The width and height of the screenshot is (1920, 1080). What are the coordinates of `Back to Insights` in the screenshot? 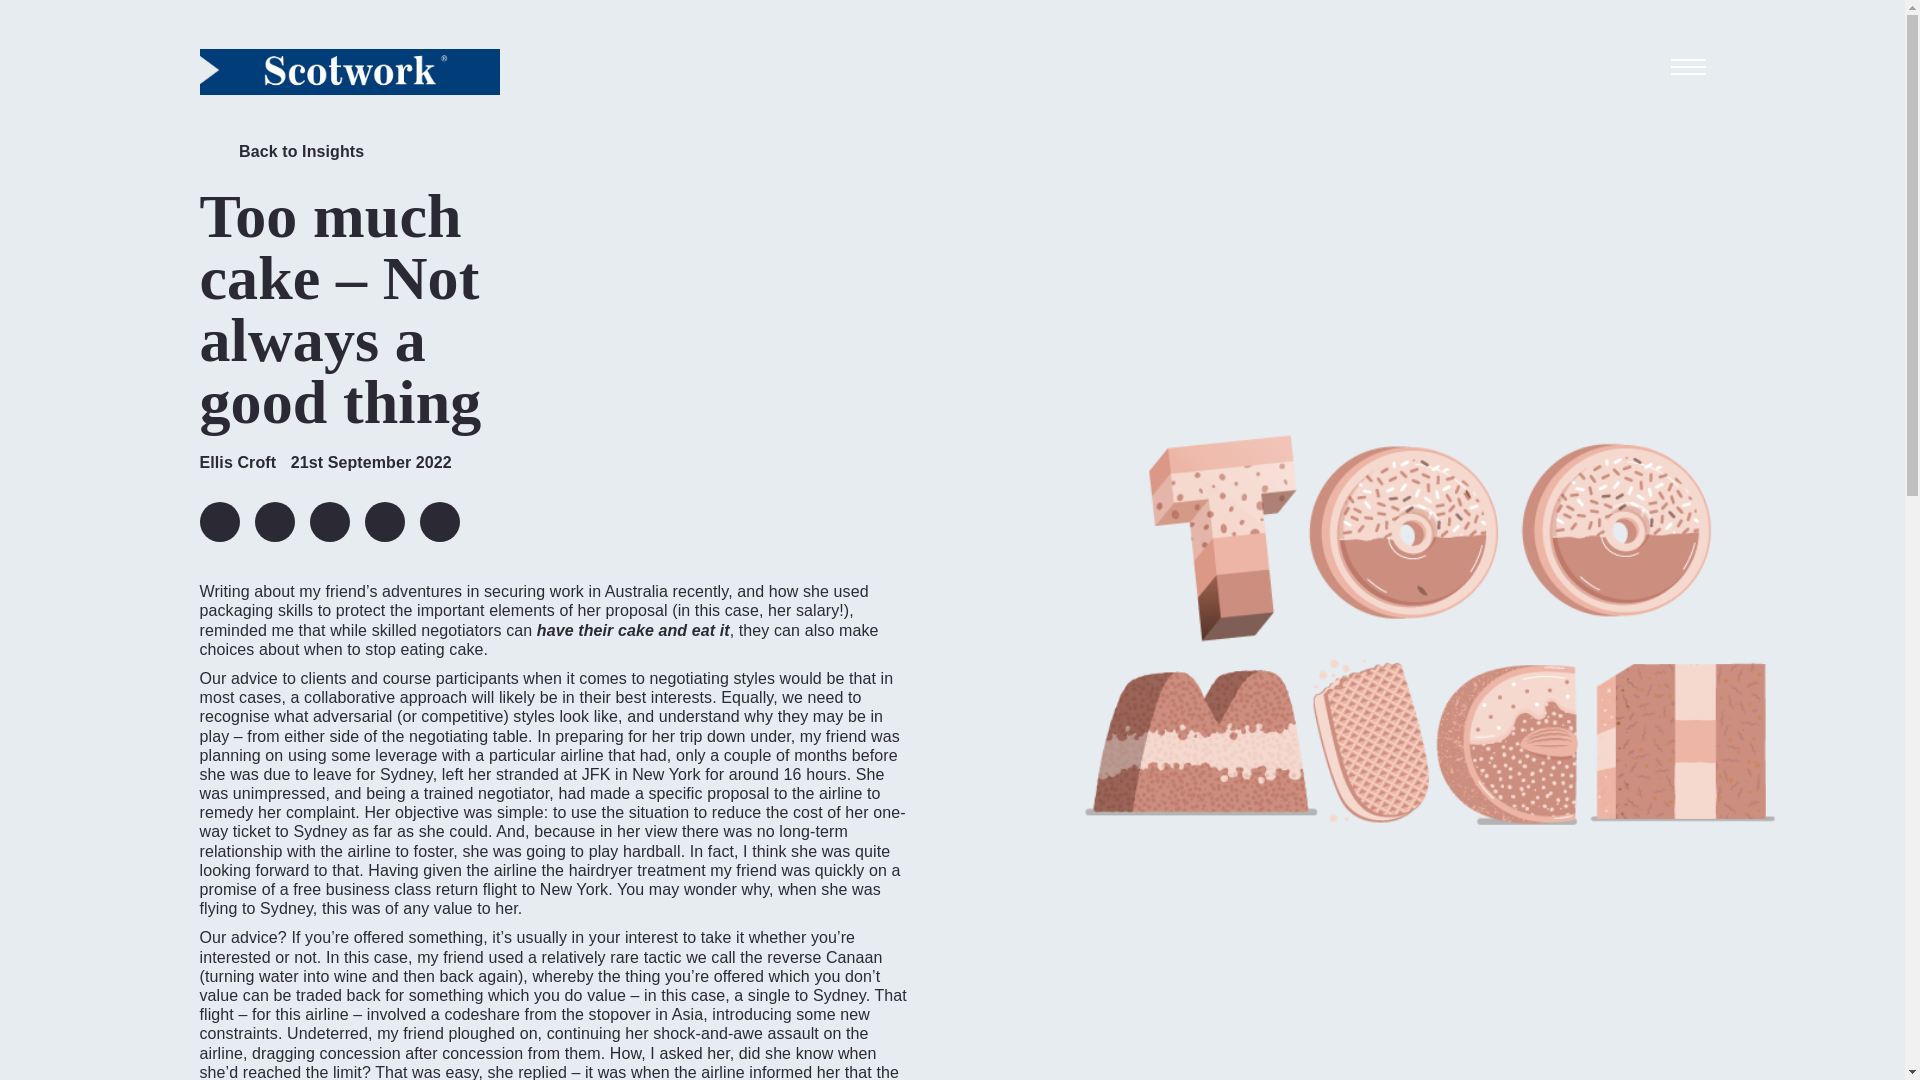 It's located at (282, 155).